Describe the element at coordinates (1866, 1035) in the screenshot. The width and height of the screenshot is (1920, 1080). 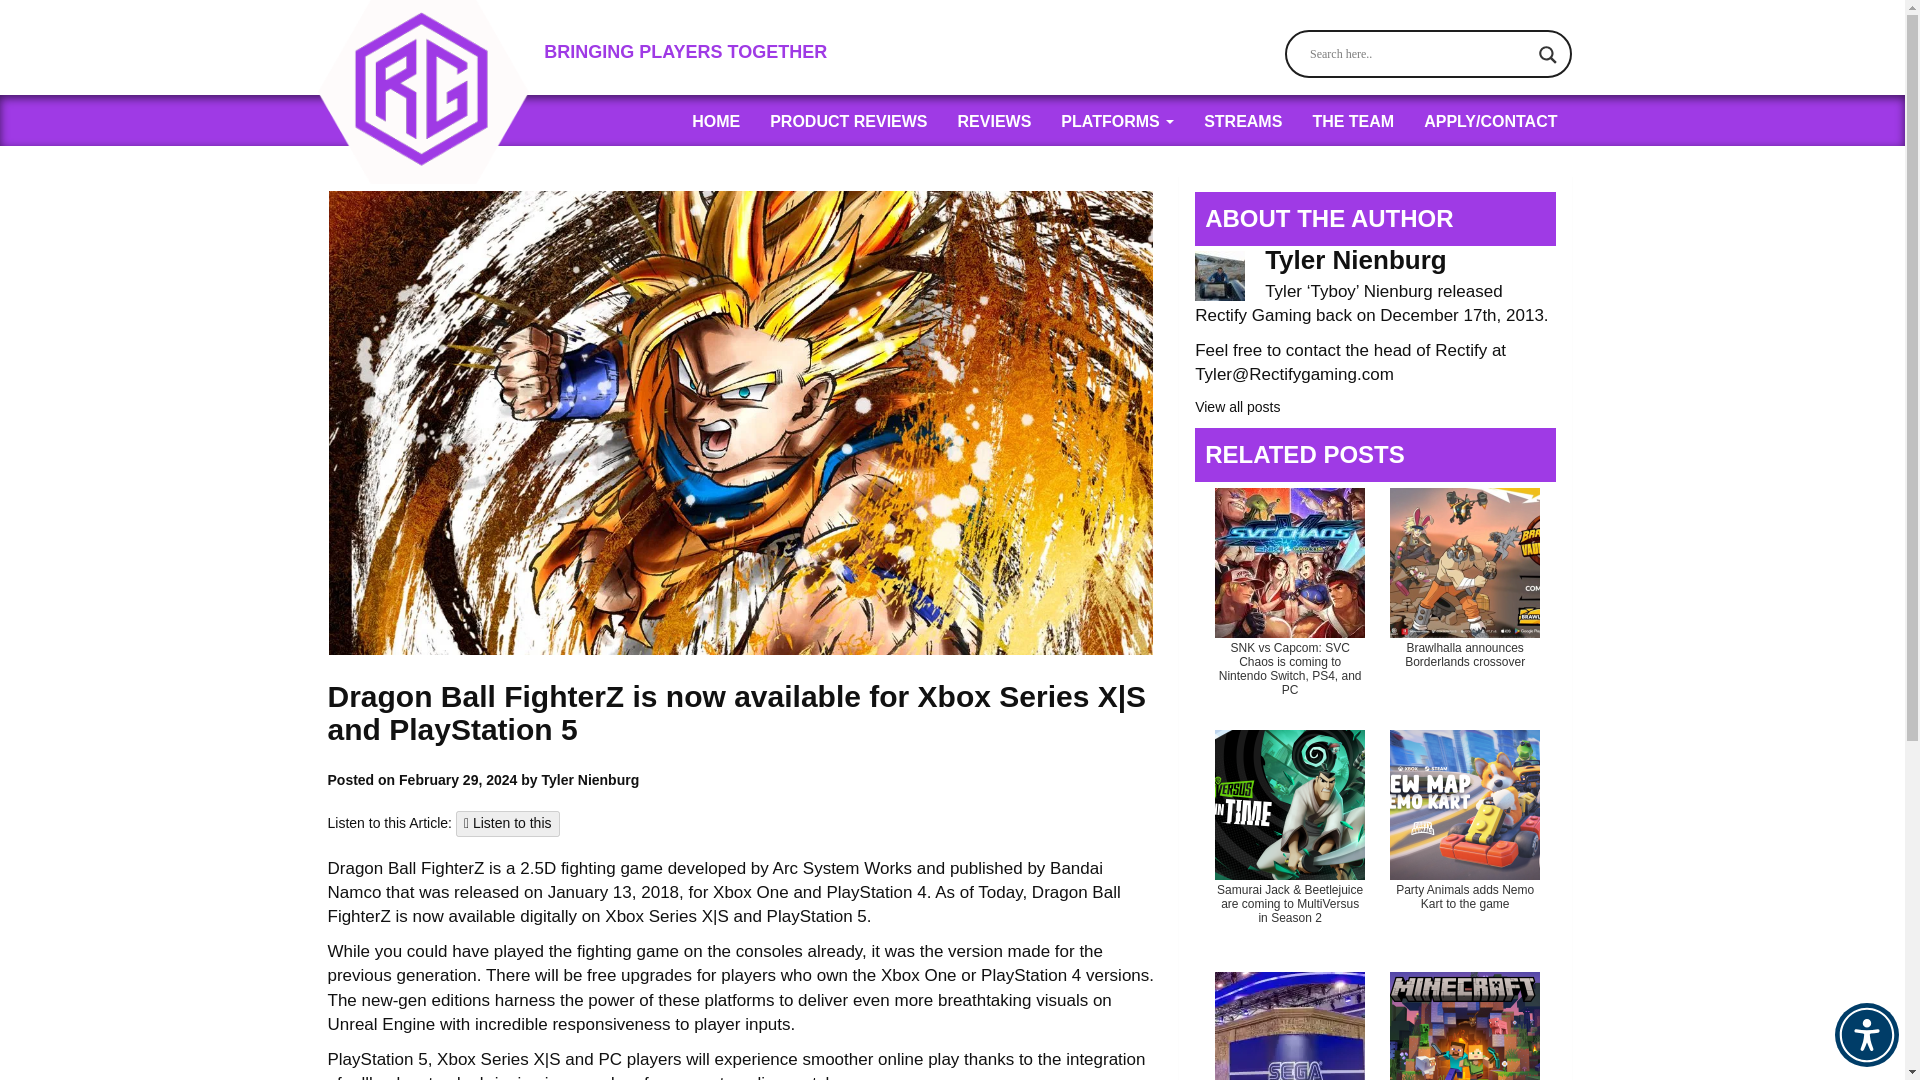
I see `Accessibility Menu` at that location.